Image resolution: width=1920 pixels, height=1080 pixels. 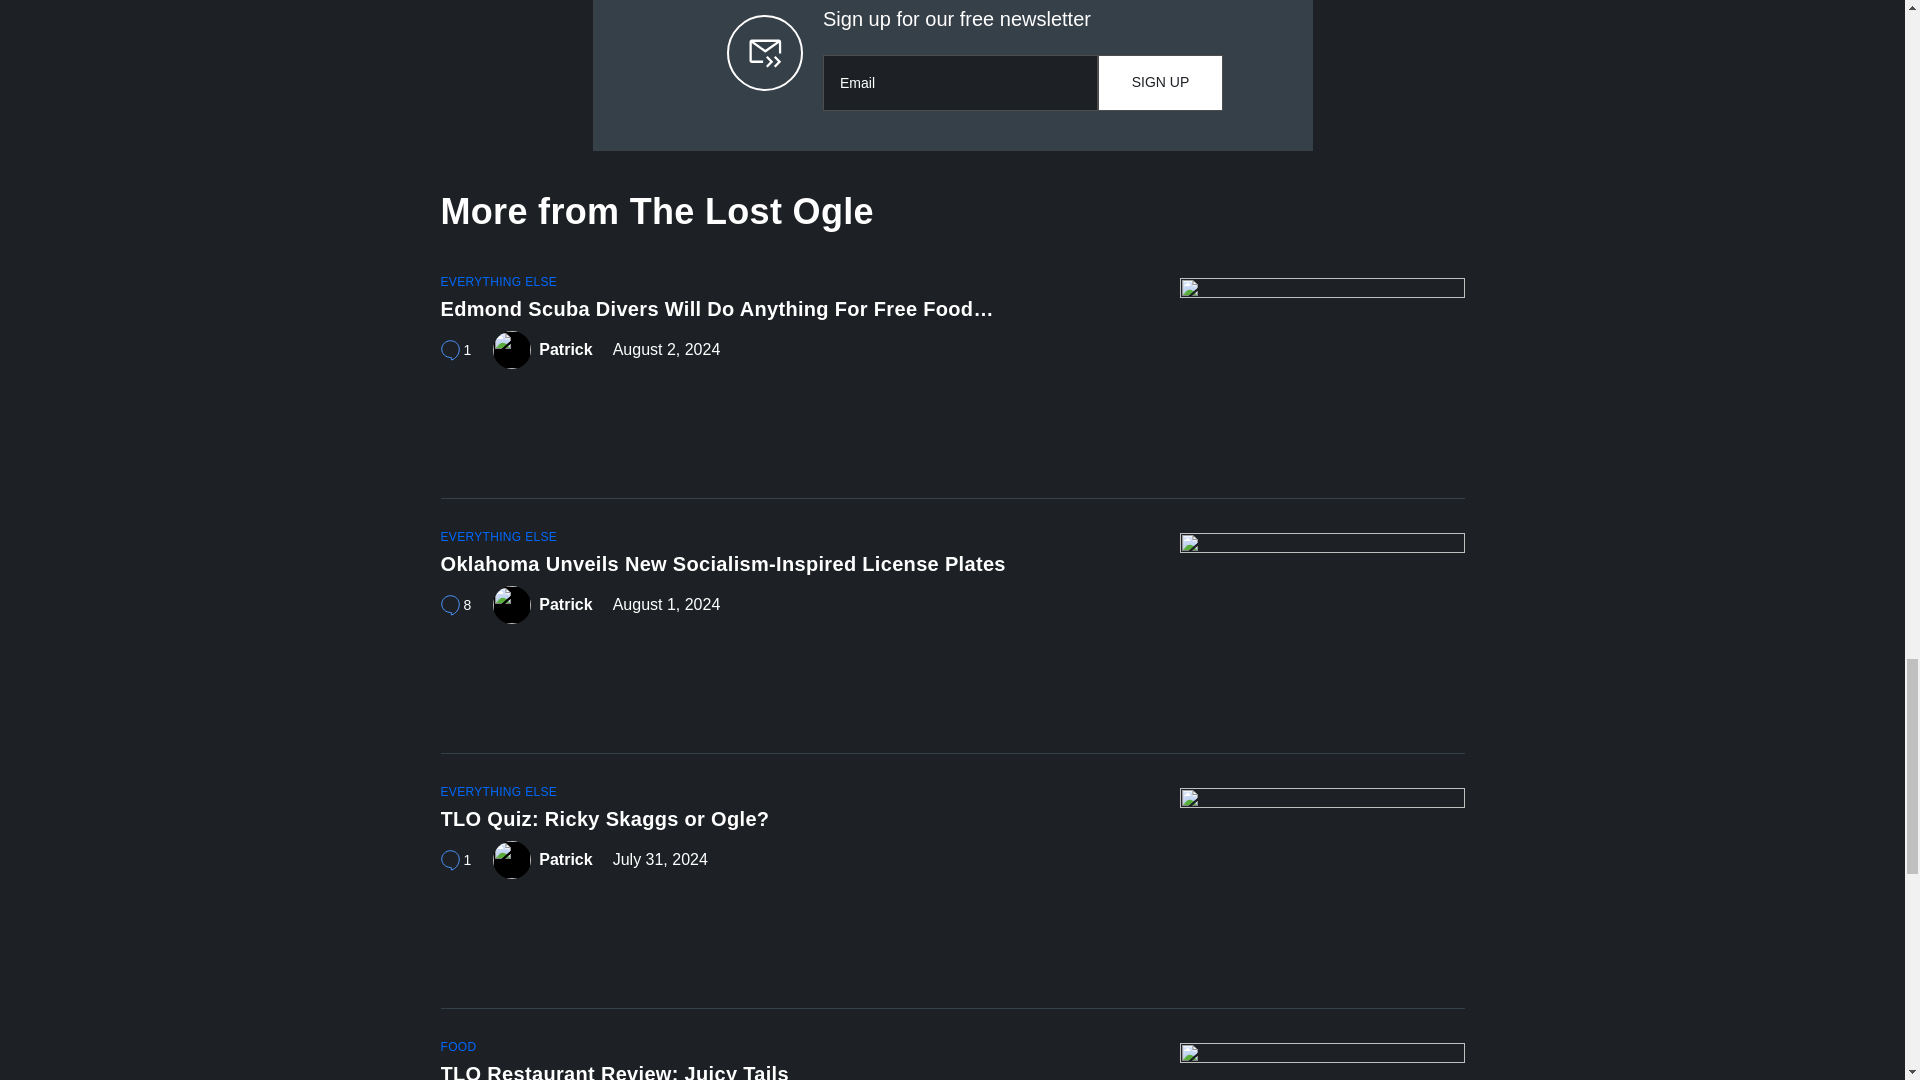 I want to click on EVERYTHING ELSE, so click(x=498, y=282).